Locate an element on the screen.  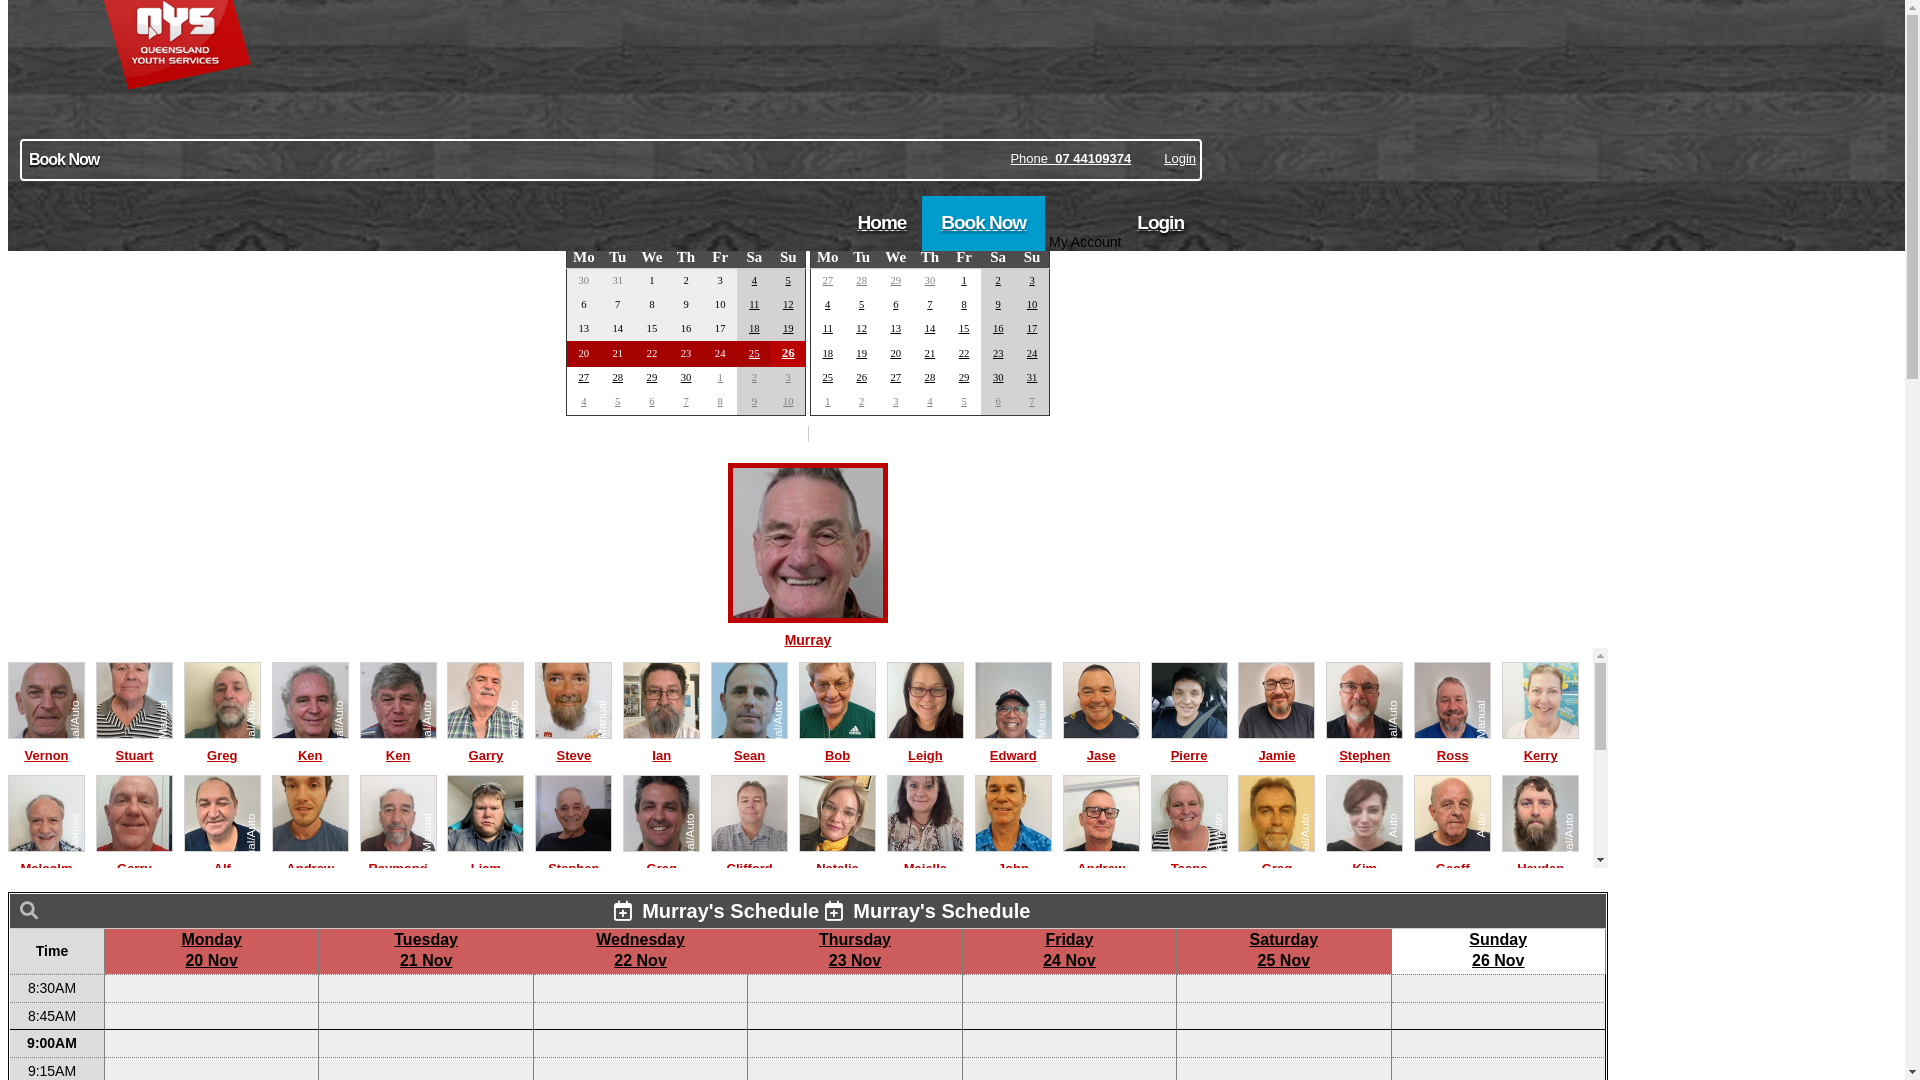
4 is located at coordinates (828, 304).